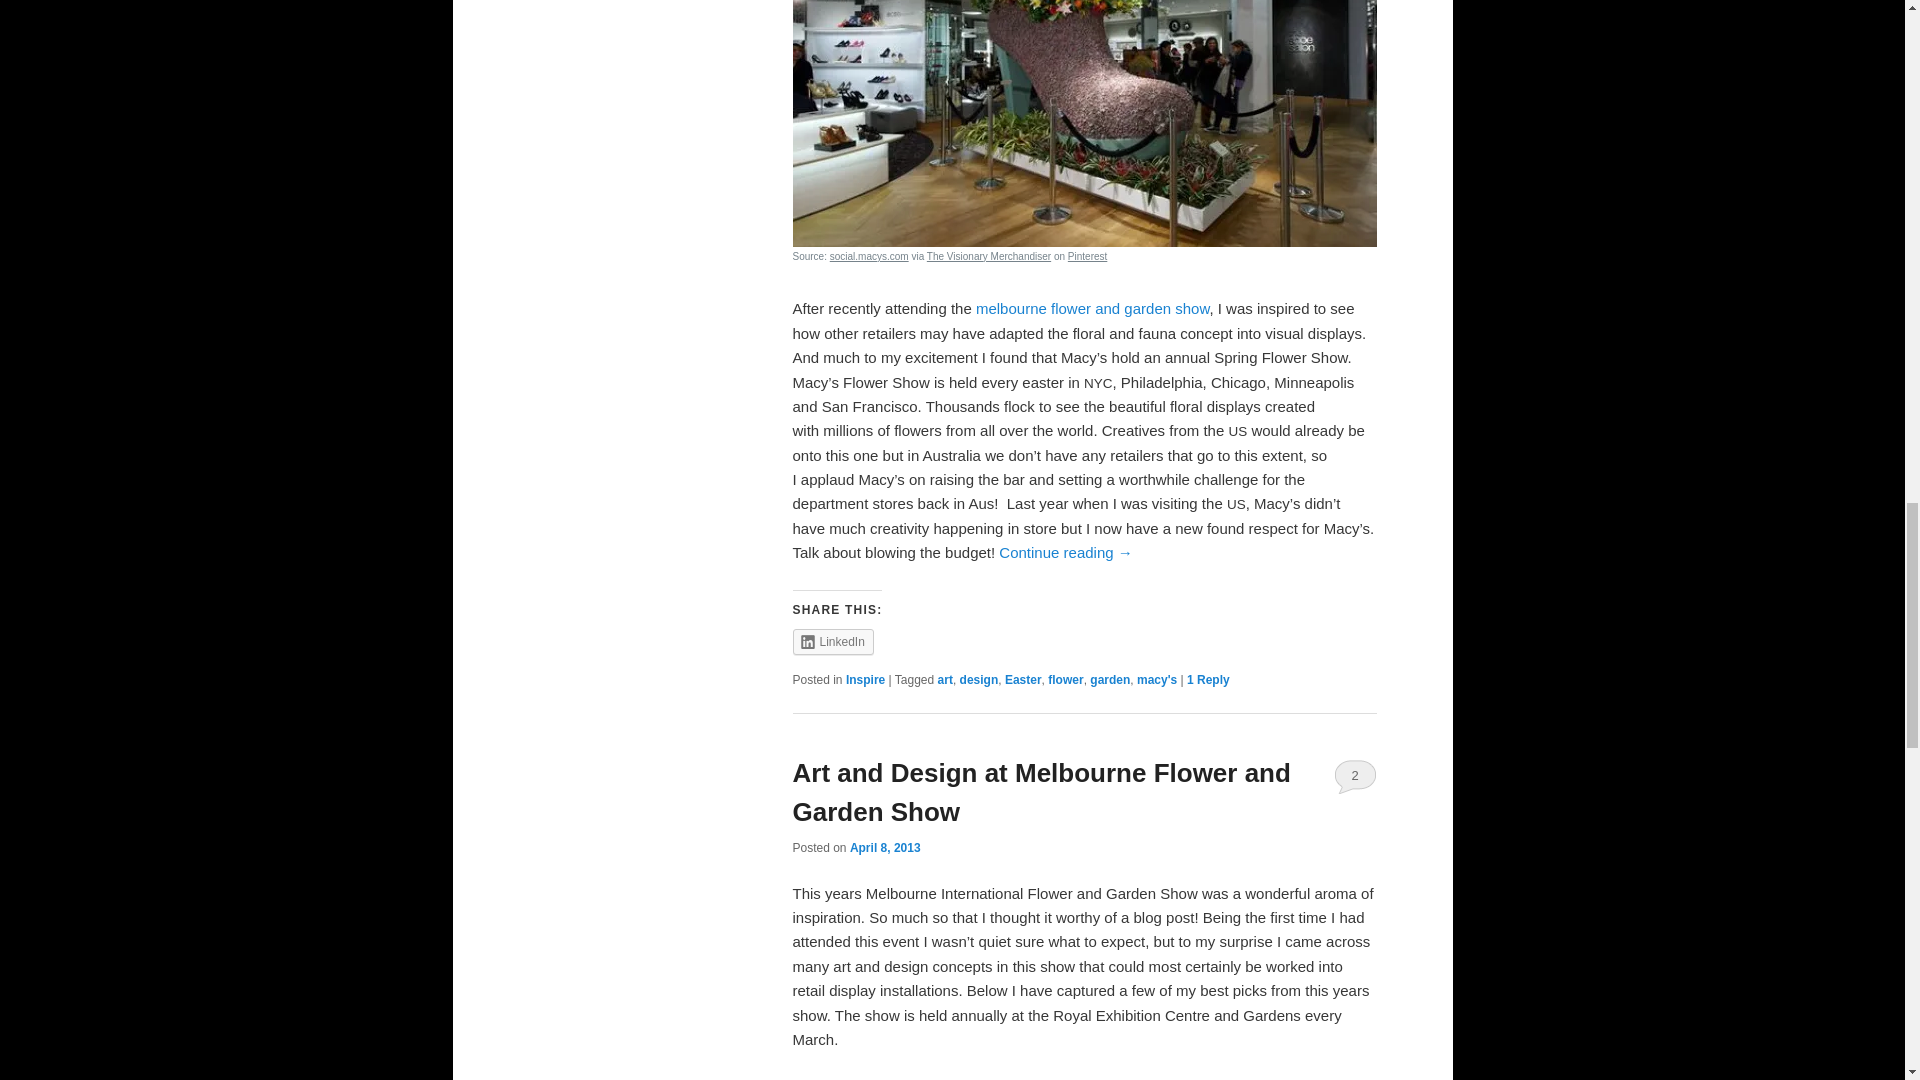  Describe the element at coordinates (832, 641) in the screenshot. I see `Click to share on LinkedIn` at that location.